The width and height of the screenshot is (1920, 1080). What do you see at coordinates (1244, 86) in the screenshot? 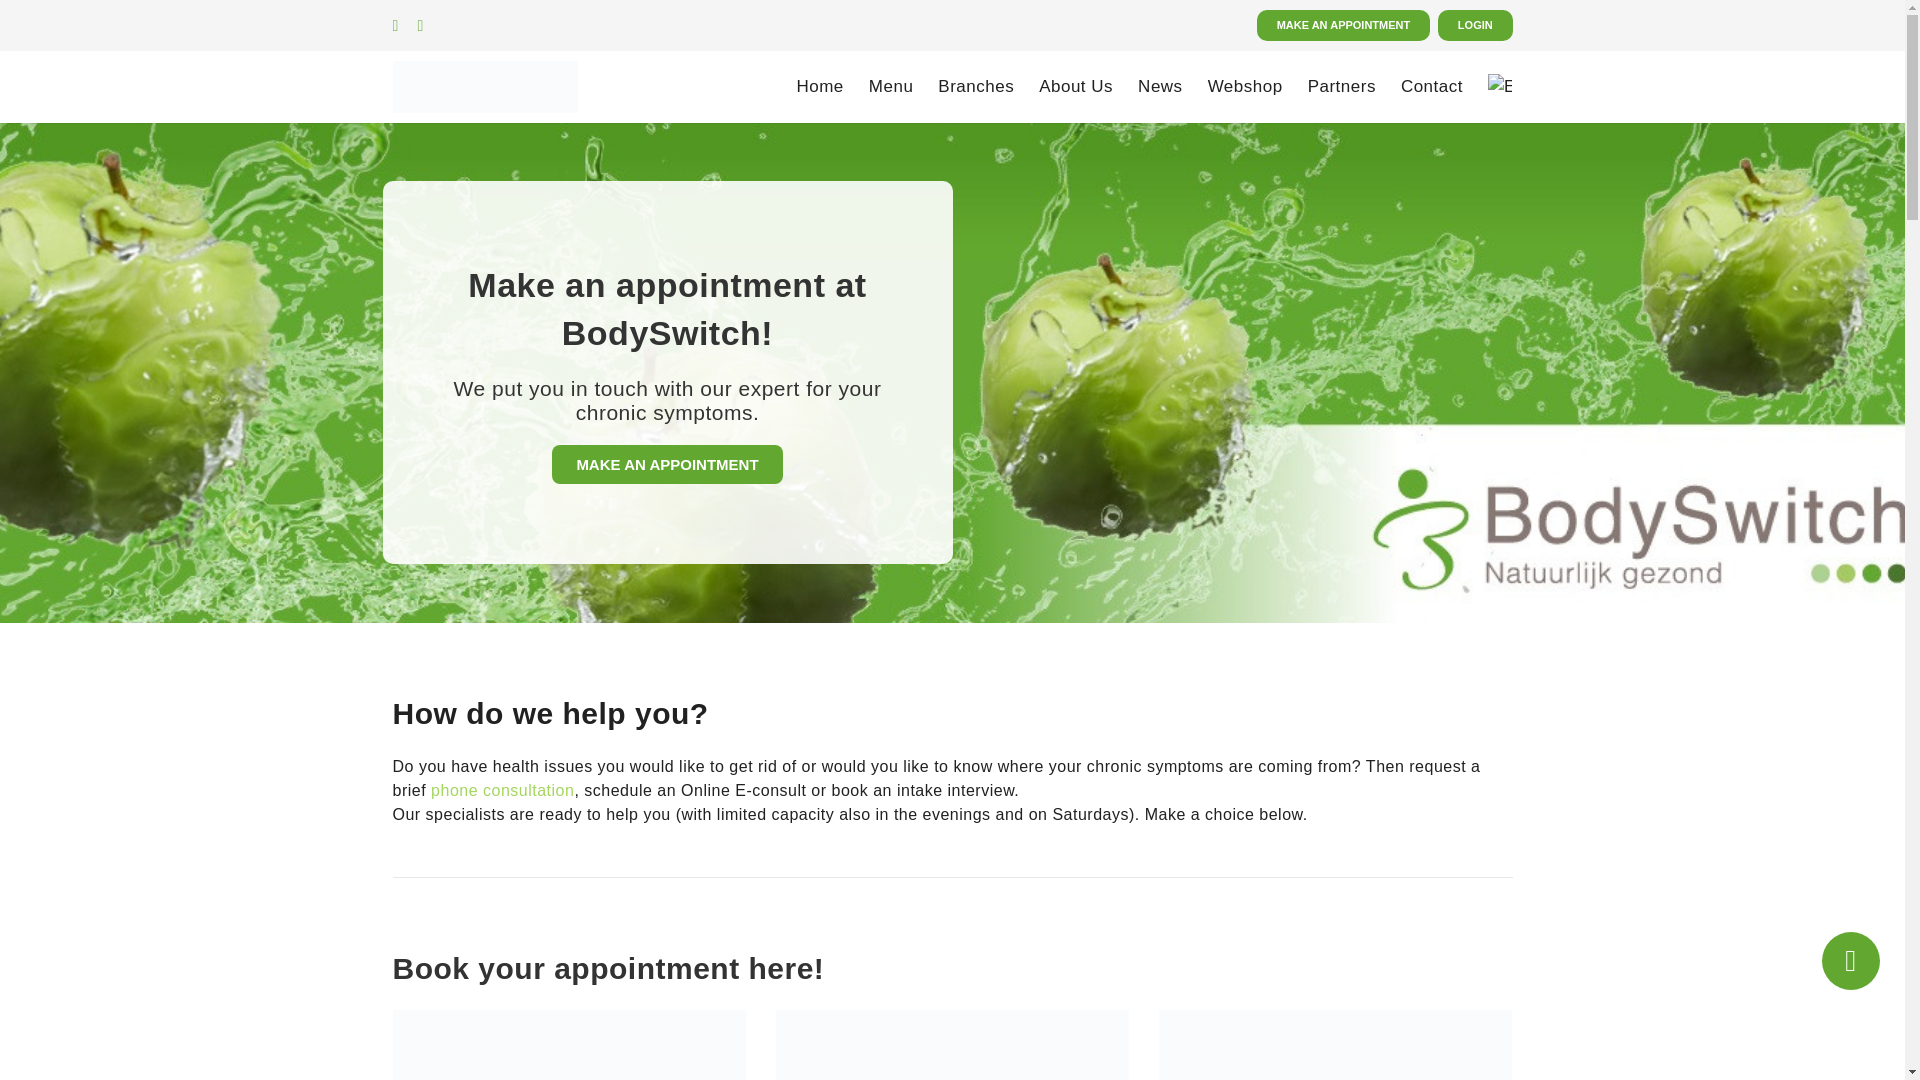
I see `Webshop` at bounding box center [1244, 86].